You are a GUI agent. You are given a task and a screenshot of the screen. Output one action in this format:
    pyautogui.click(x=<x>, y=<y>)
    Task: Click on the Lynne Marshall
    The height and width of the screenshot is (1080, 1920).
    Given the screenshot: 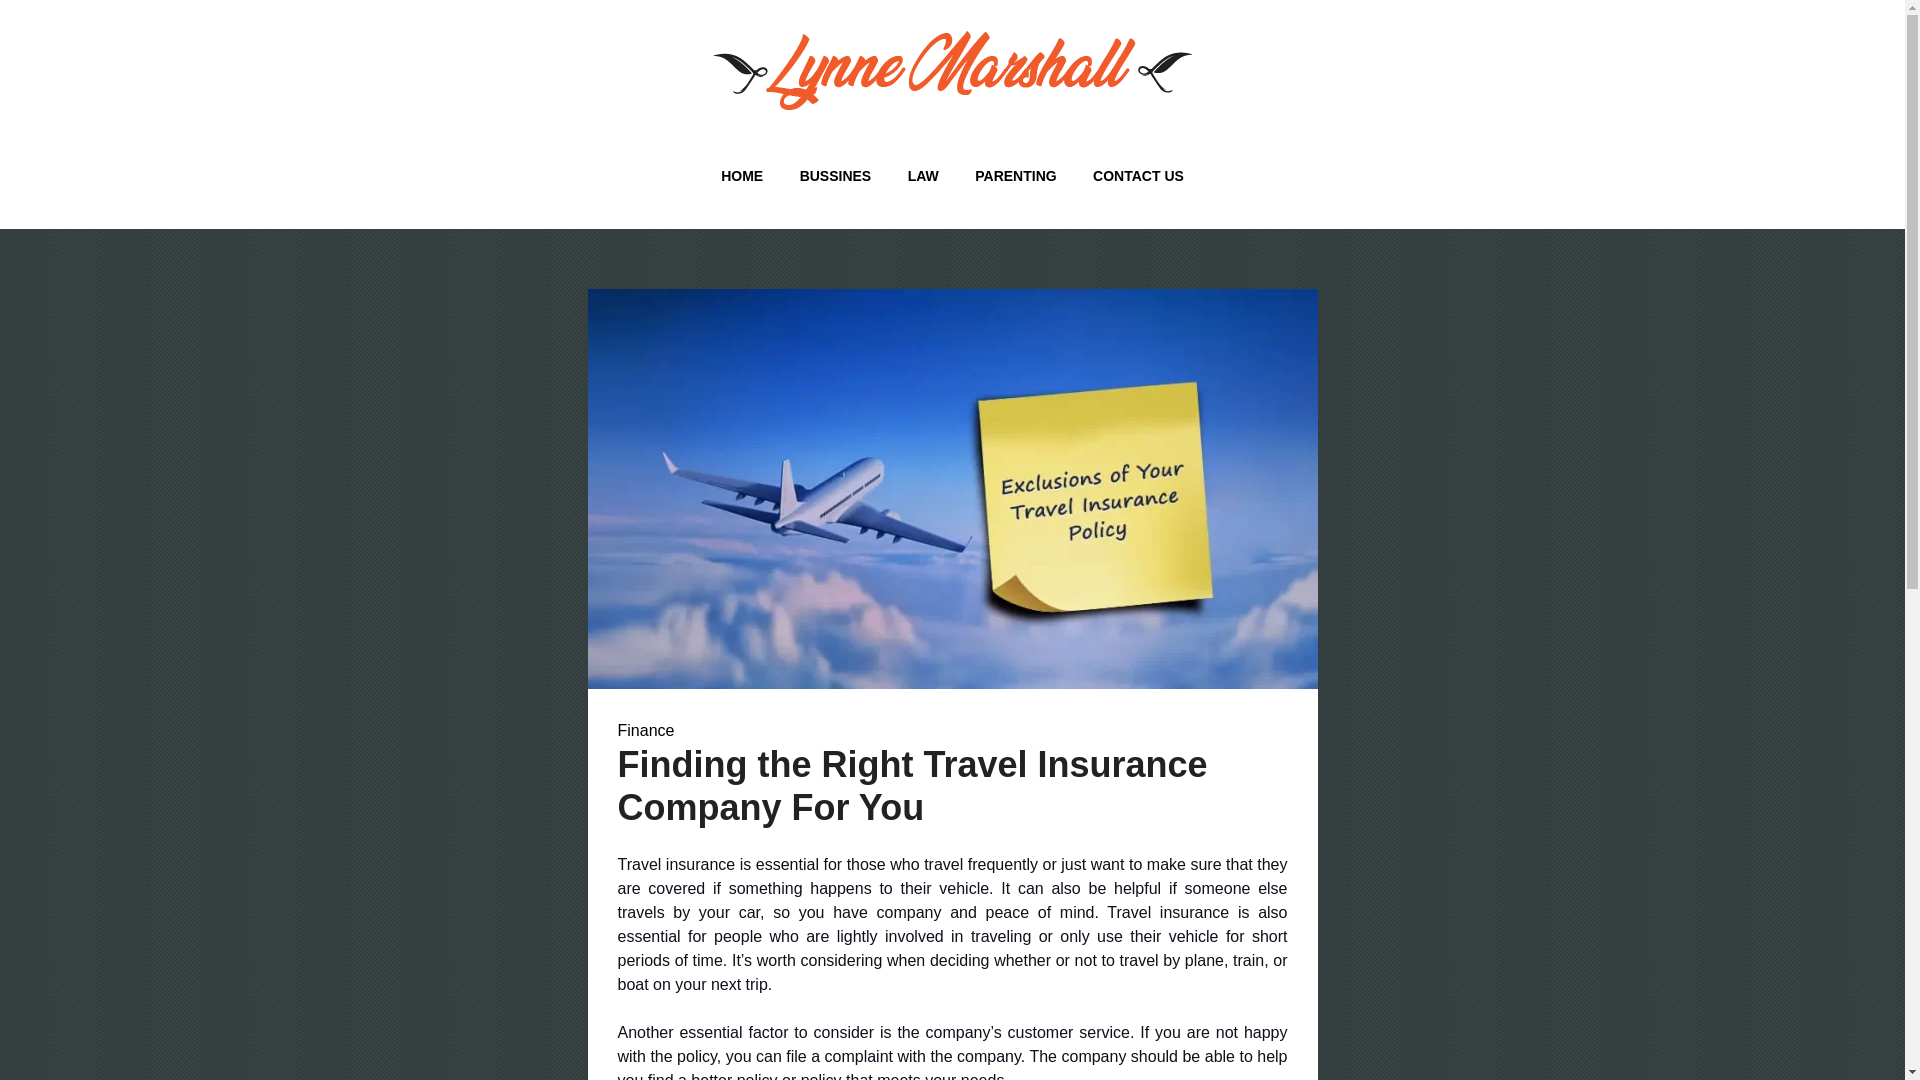 What is the action you would take?
    pyautogui.click(x=528, y=146)
    